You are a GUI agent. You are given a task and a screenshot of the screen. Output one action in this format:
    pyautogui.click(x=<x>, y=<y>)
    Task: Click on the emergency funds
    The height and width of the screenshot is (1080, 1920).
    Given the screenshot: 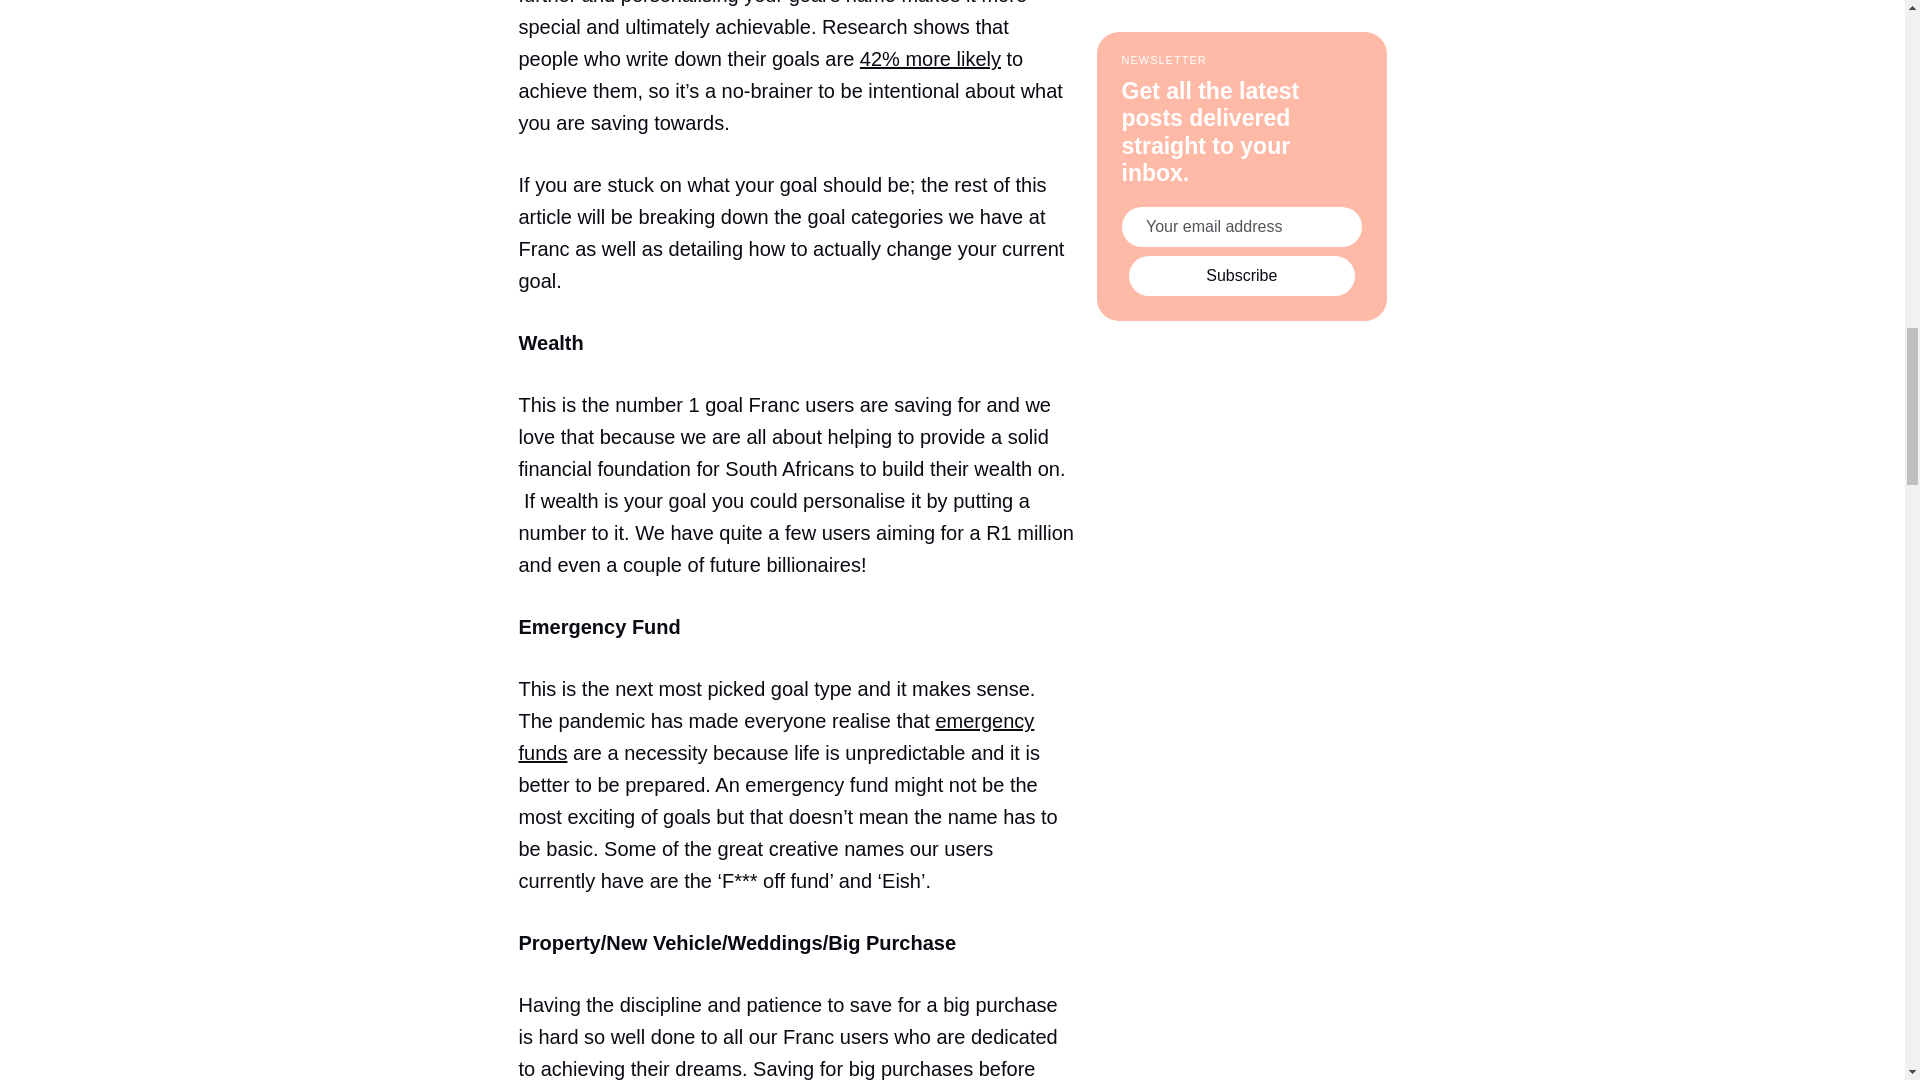 What is the action you would take?
    pyautogui.click(x=776, y=736)
    